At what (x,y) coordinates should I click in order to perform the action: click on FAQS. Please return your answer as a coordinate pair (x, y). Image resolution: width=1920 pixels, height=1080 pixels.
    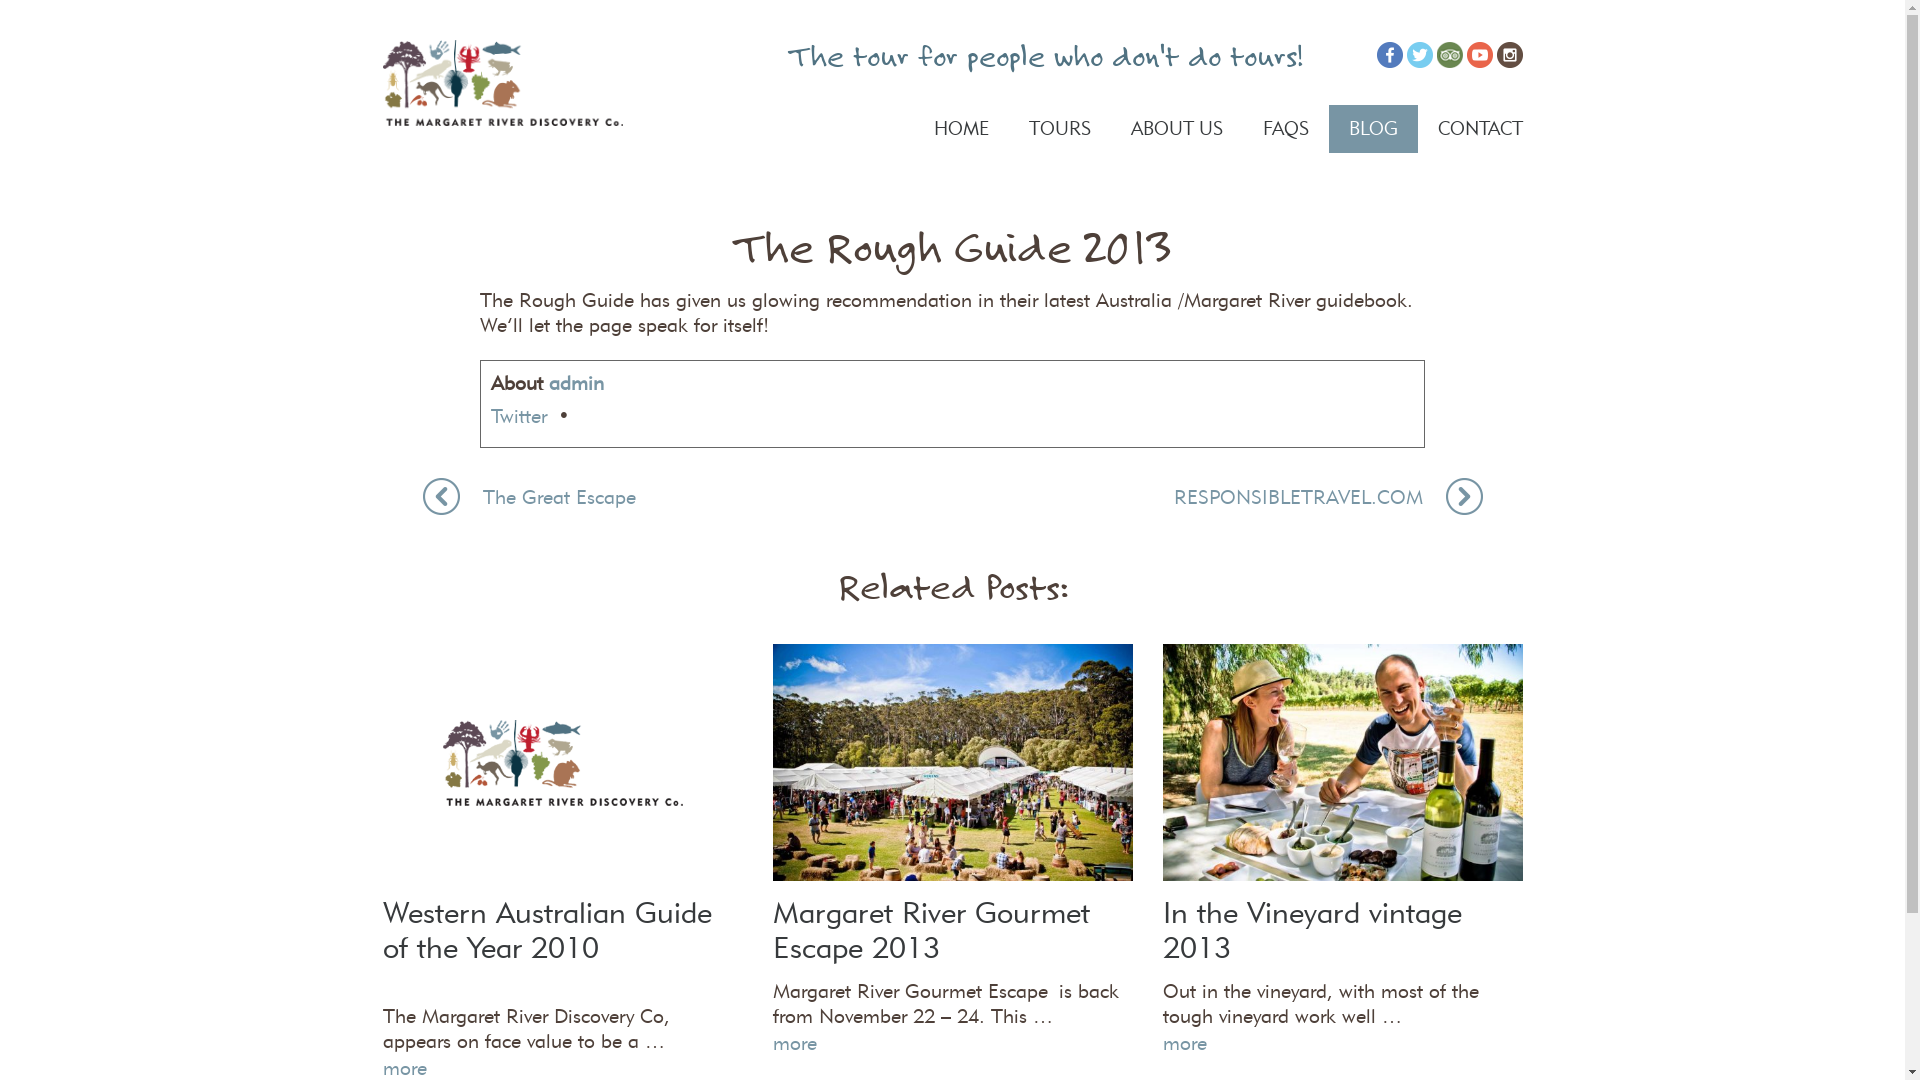
    Looking at the image, I should click on (1285, 129).